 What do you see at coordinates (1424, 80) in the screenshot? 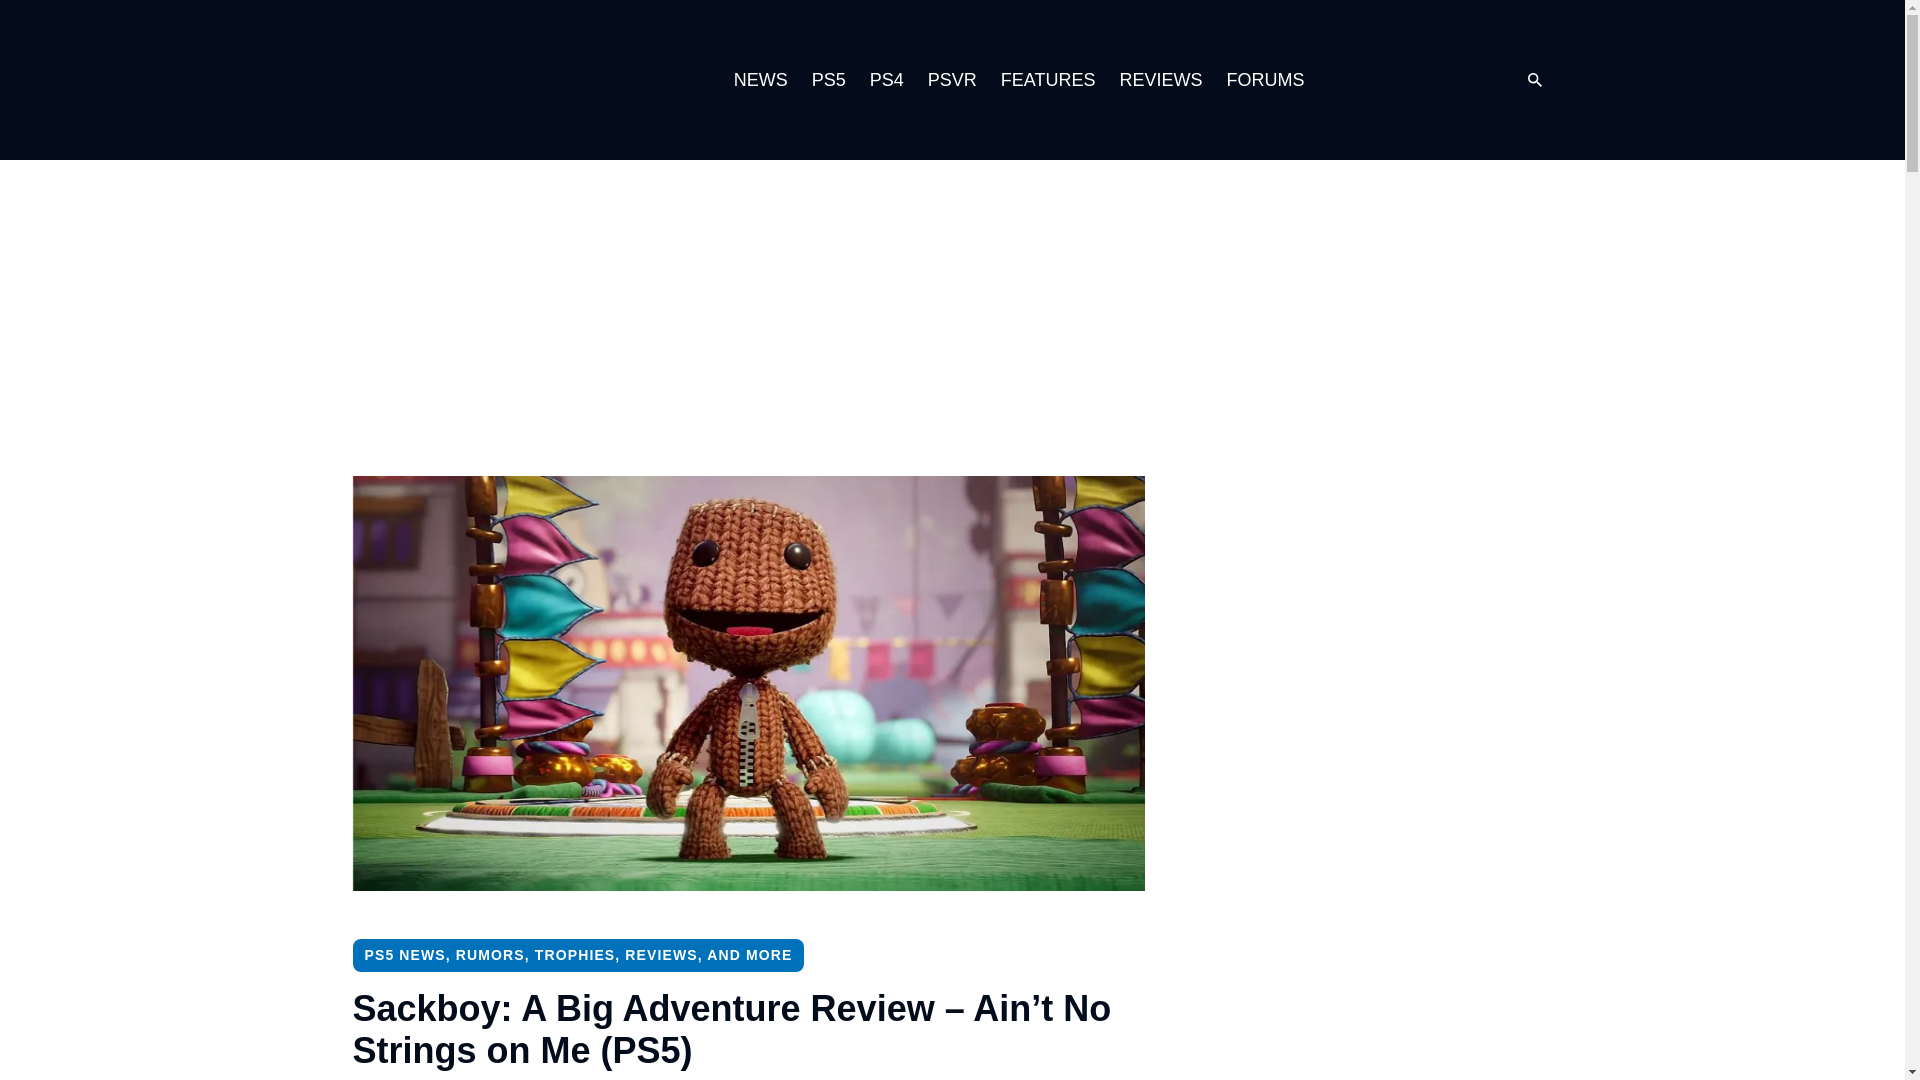
I see `Twitter` at bounding box center [1424, 80].